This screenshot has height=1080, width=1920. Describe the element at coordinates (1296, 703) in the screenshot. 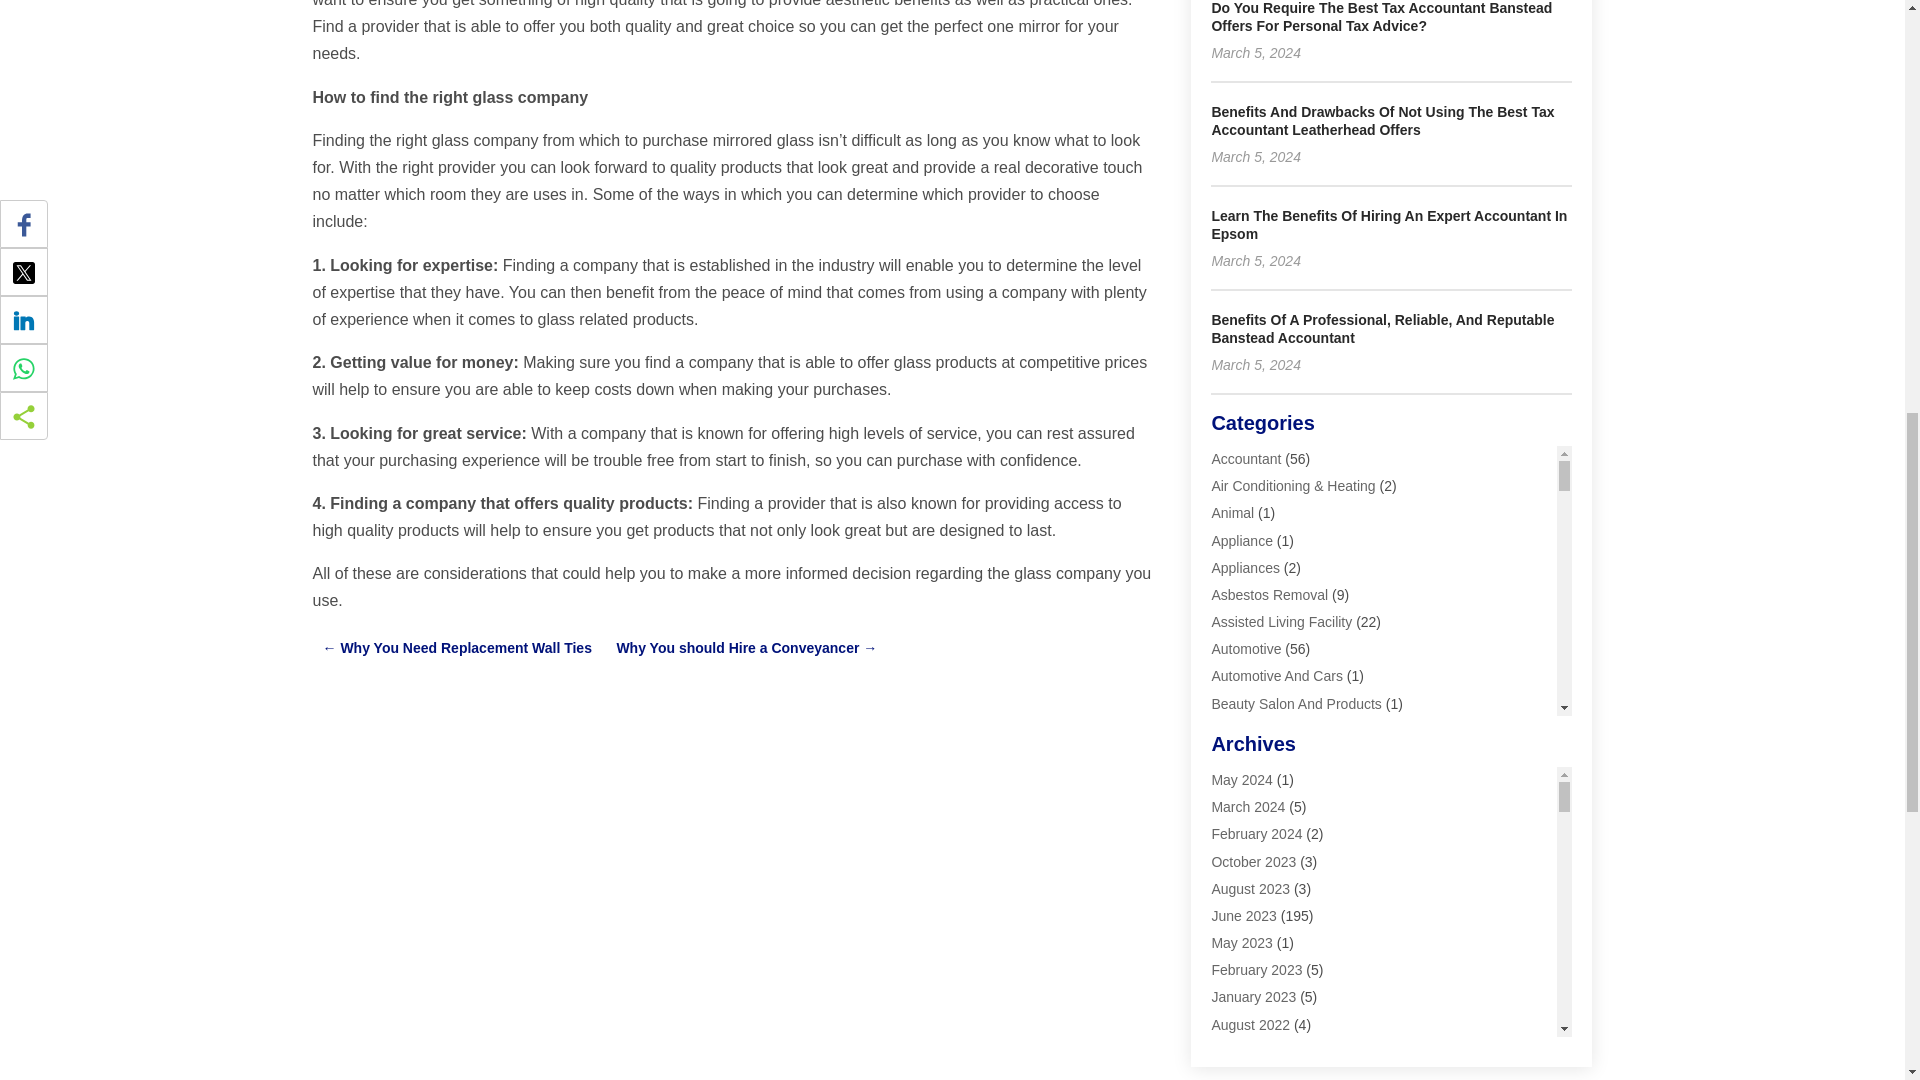

I see `Beauty Salon And Products` at that location.